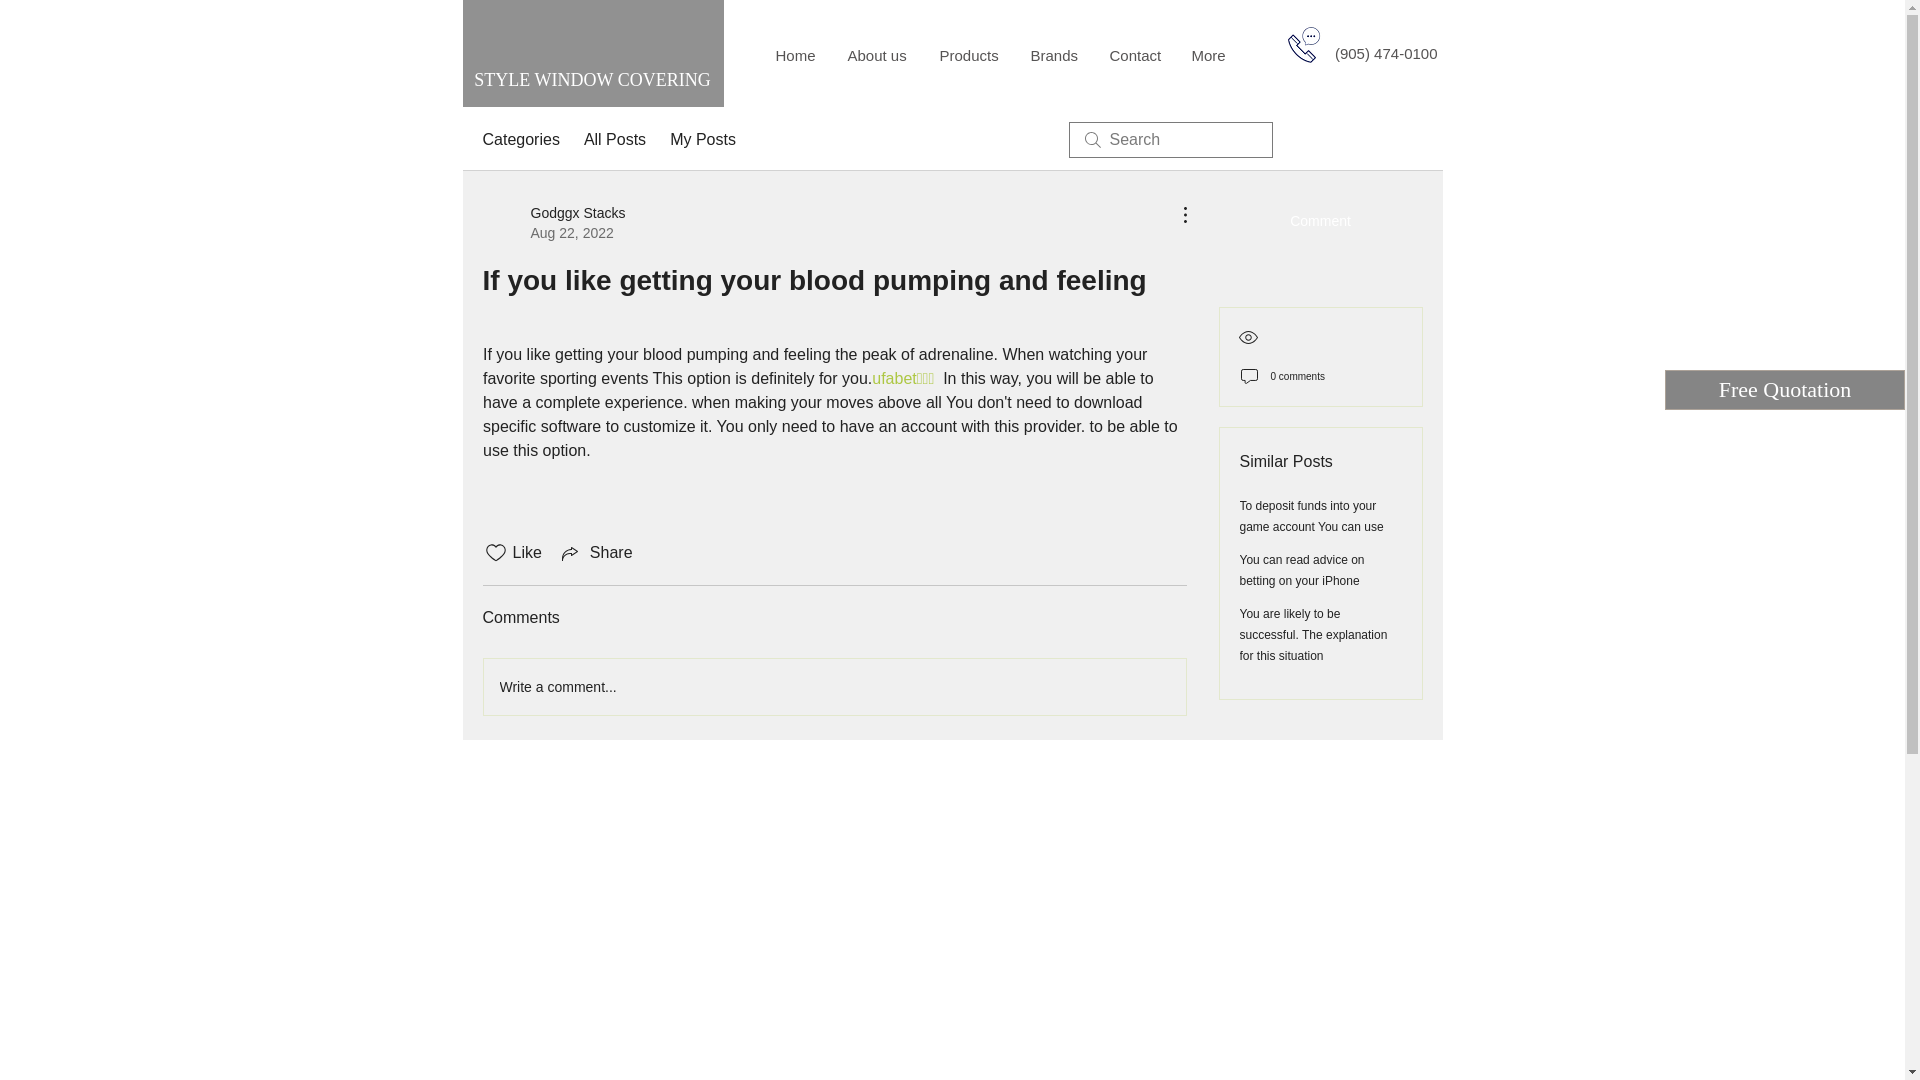 The height and width of the screenshot is (1080, 1920). What do you see at coordinates (796, 56) in the screenshot?
I see `Home` at bounding box center [796, 56].